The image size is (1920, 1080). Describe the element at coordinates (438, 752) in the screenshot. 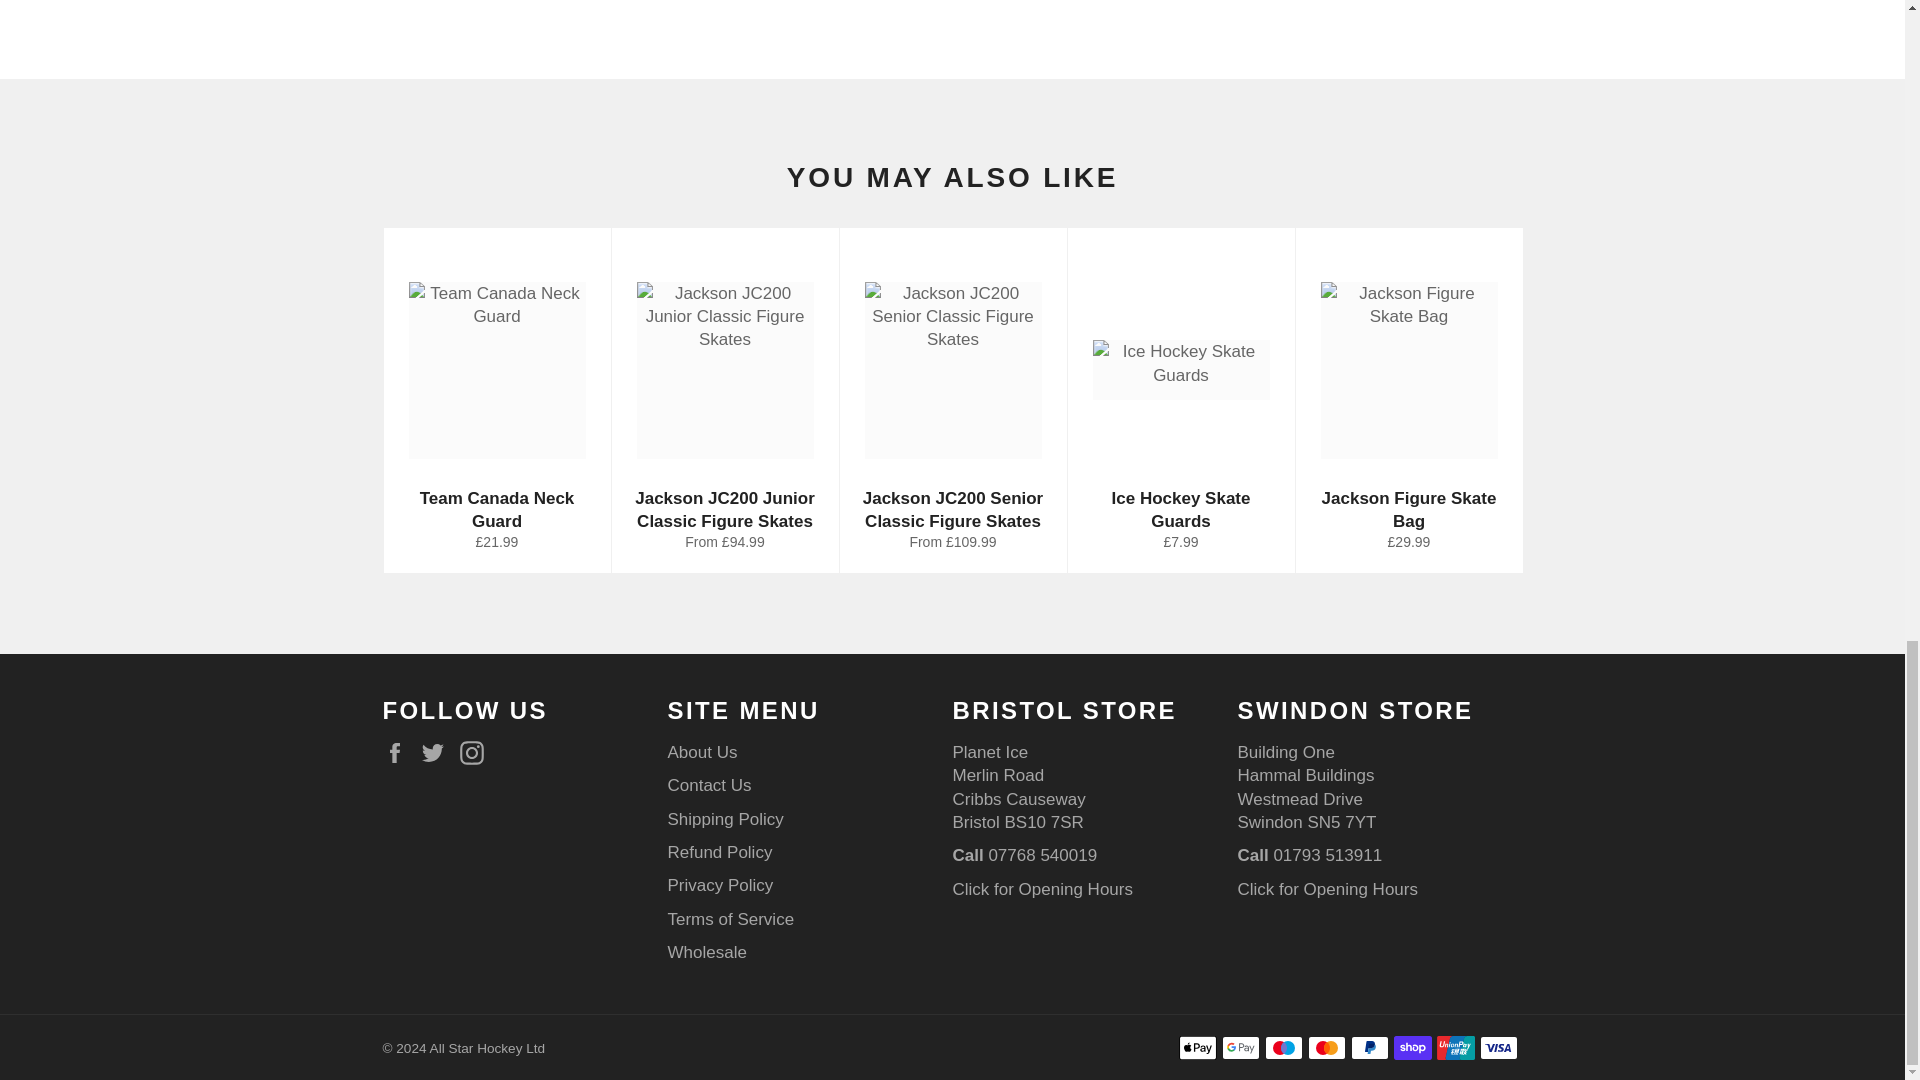

I see `All Star Hockey Ltd on Twitter` at that location.